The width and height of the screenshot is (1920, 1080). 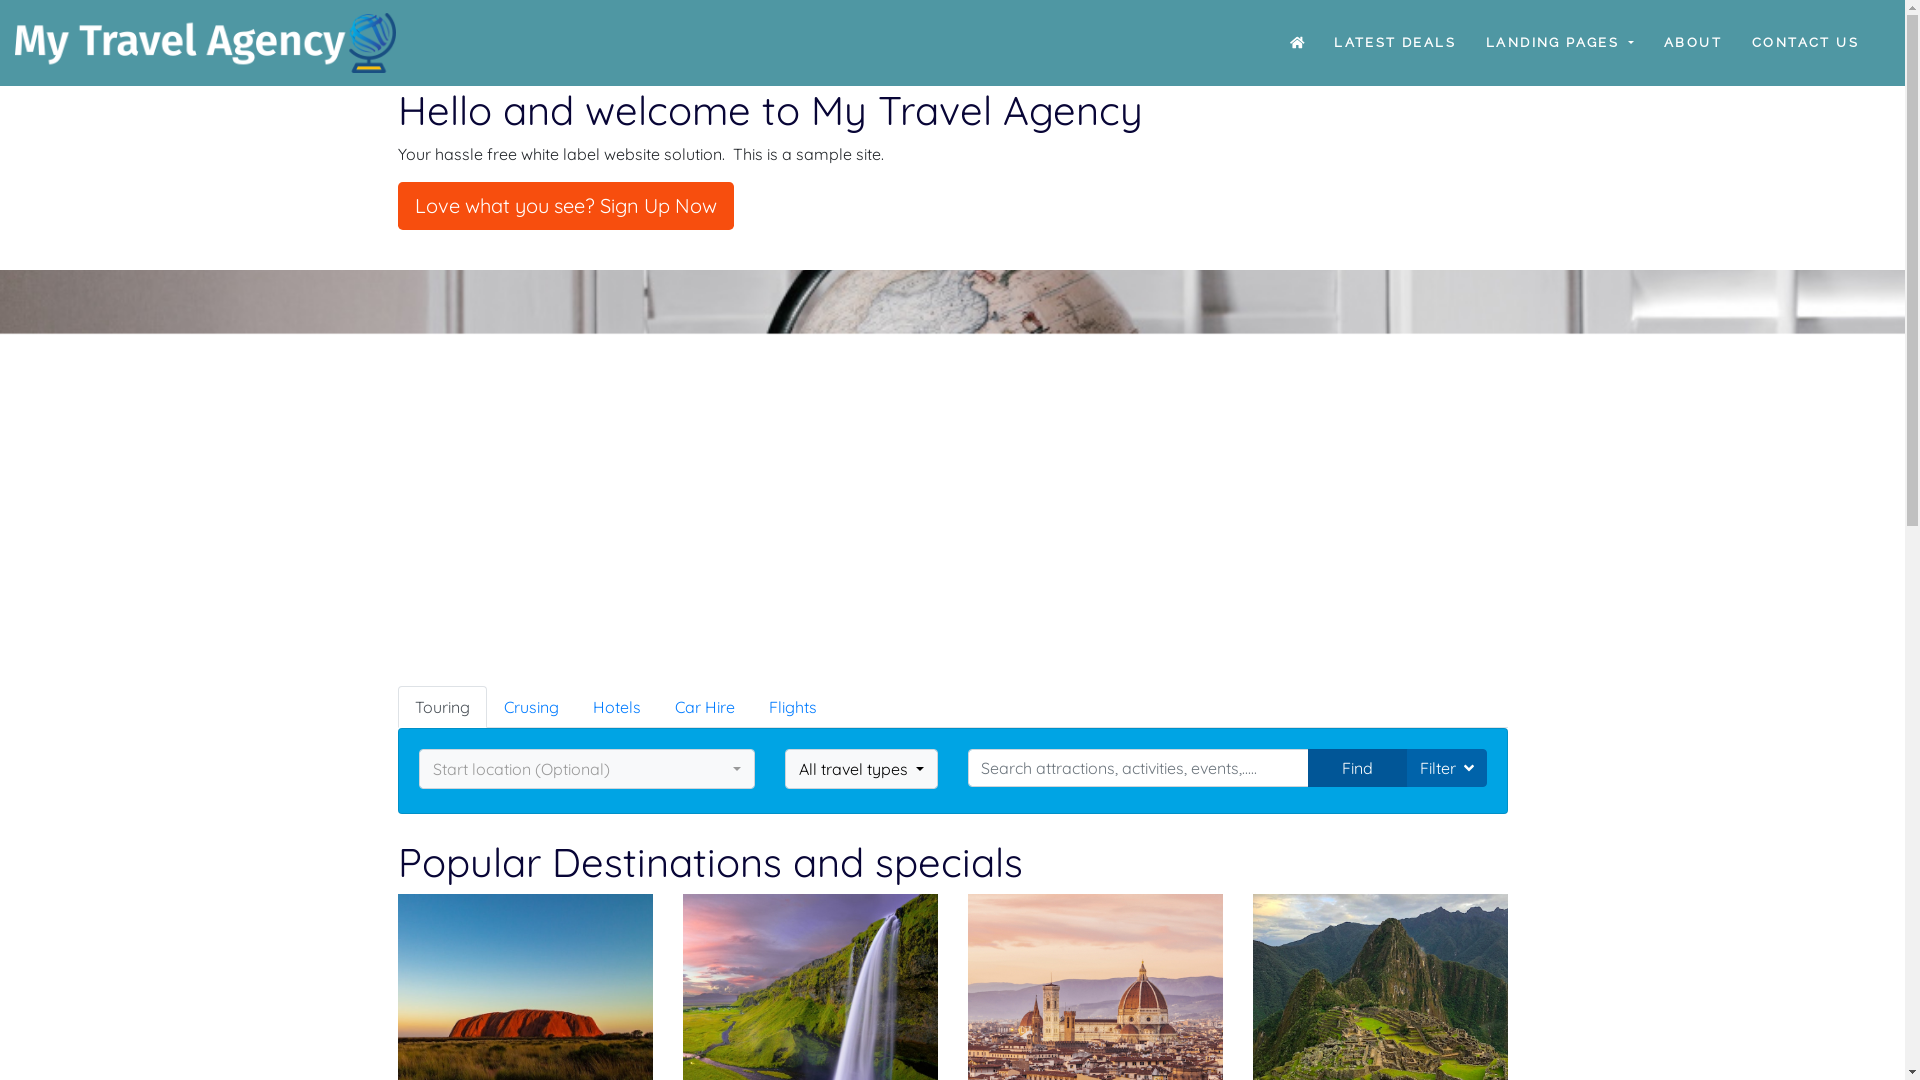 What do you see at coordinates (1806, 43) in the screenshot?
I see `CONTACT US` at bounding box center [1806, 43].